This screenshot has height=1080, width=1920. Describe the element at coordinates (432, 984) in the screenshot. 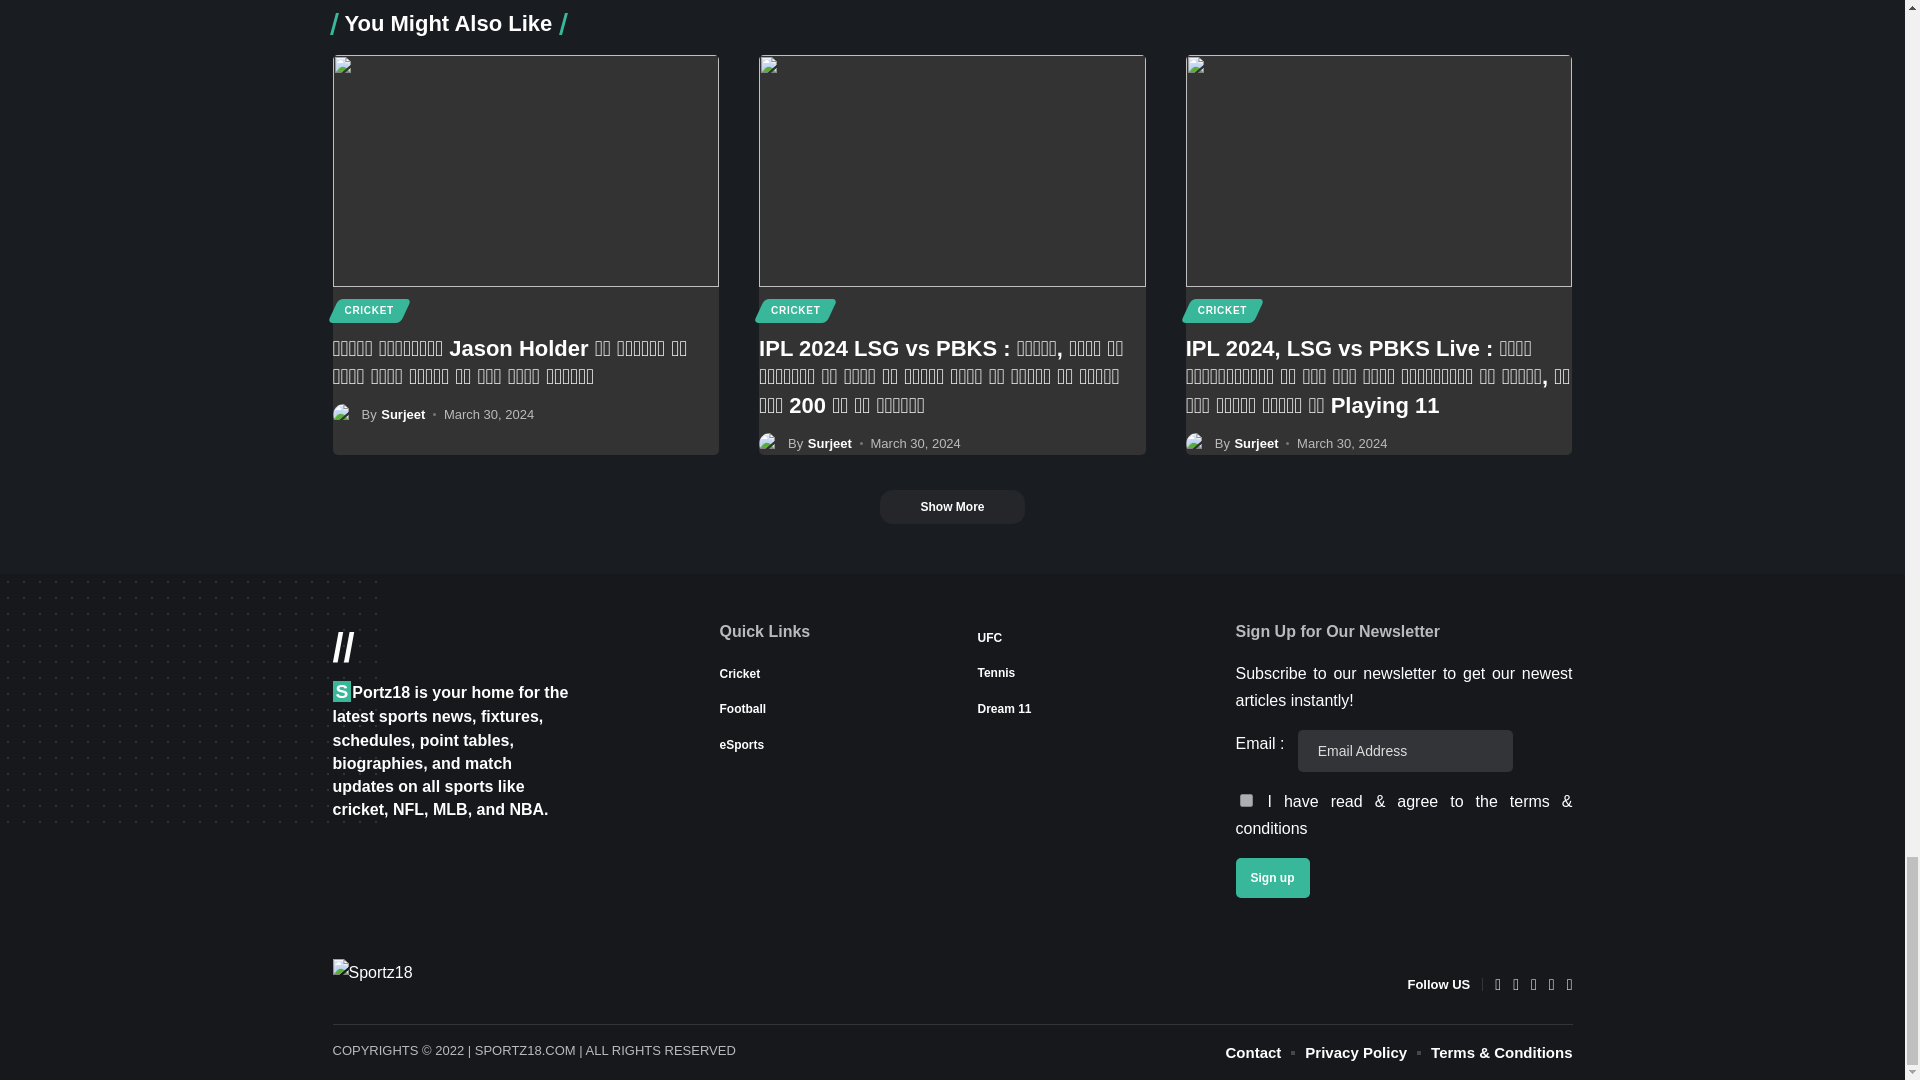

I see `Sportz18` at that location.